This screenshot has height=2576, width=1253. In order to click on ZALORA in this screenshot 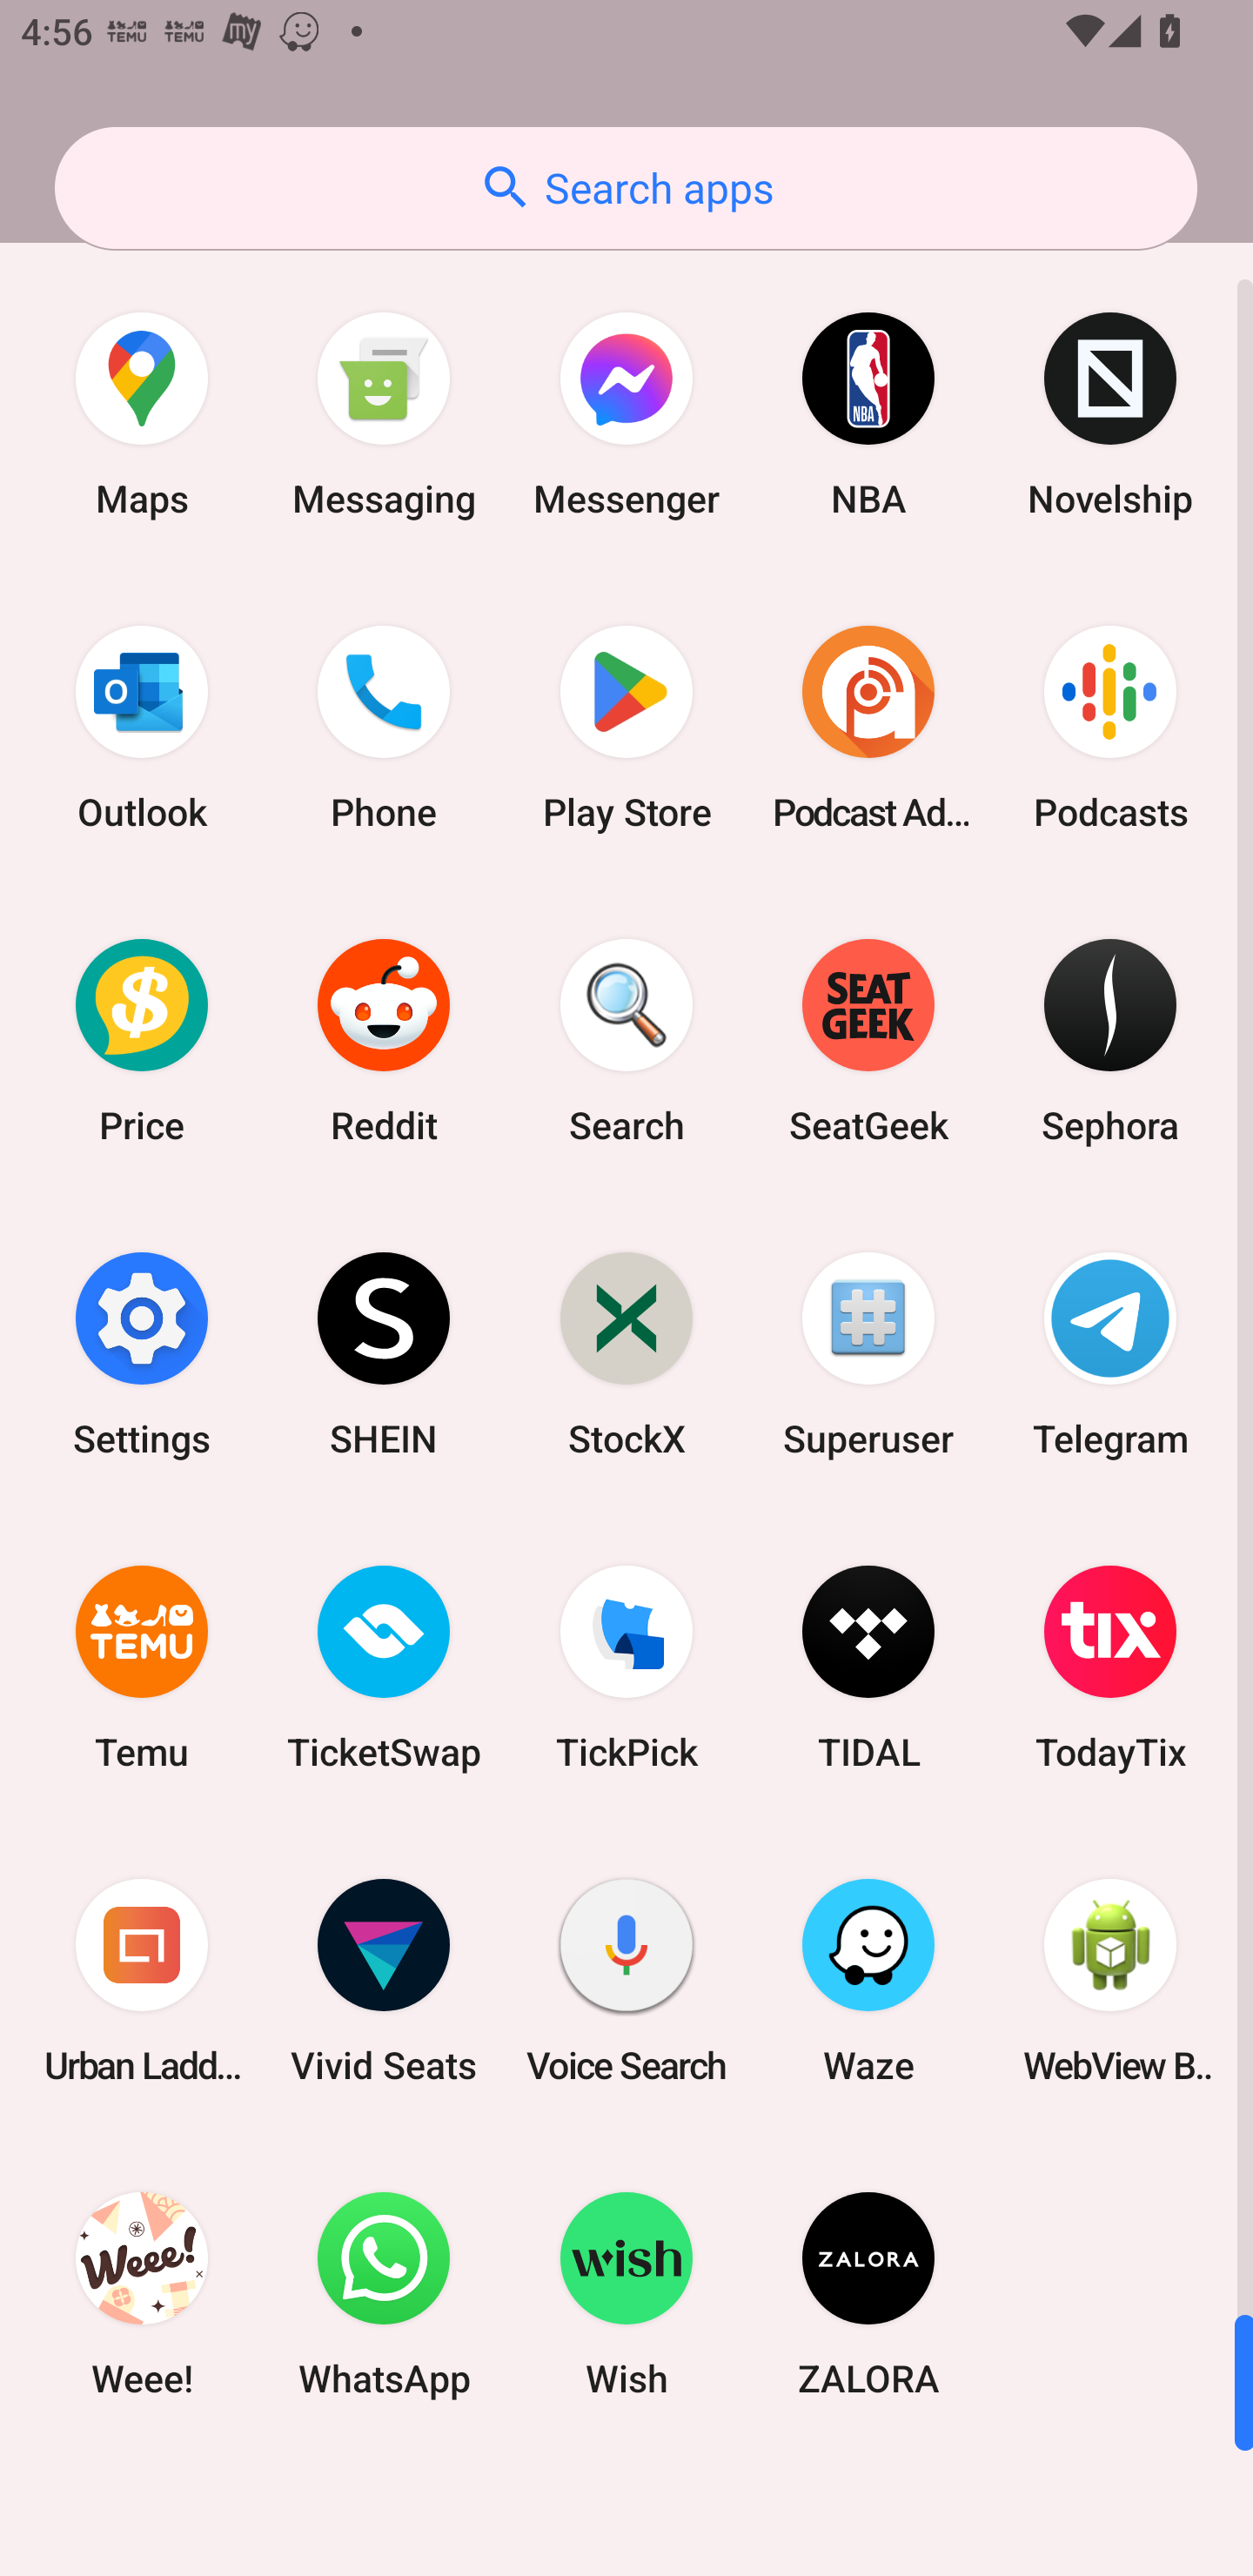, I will do `click(868, 2293)`.